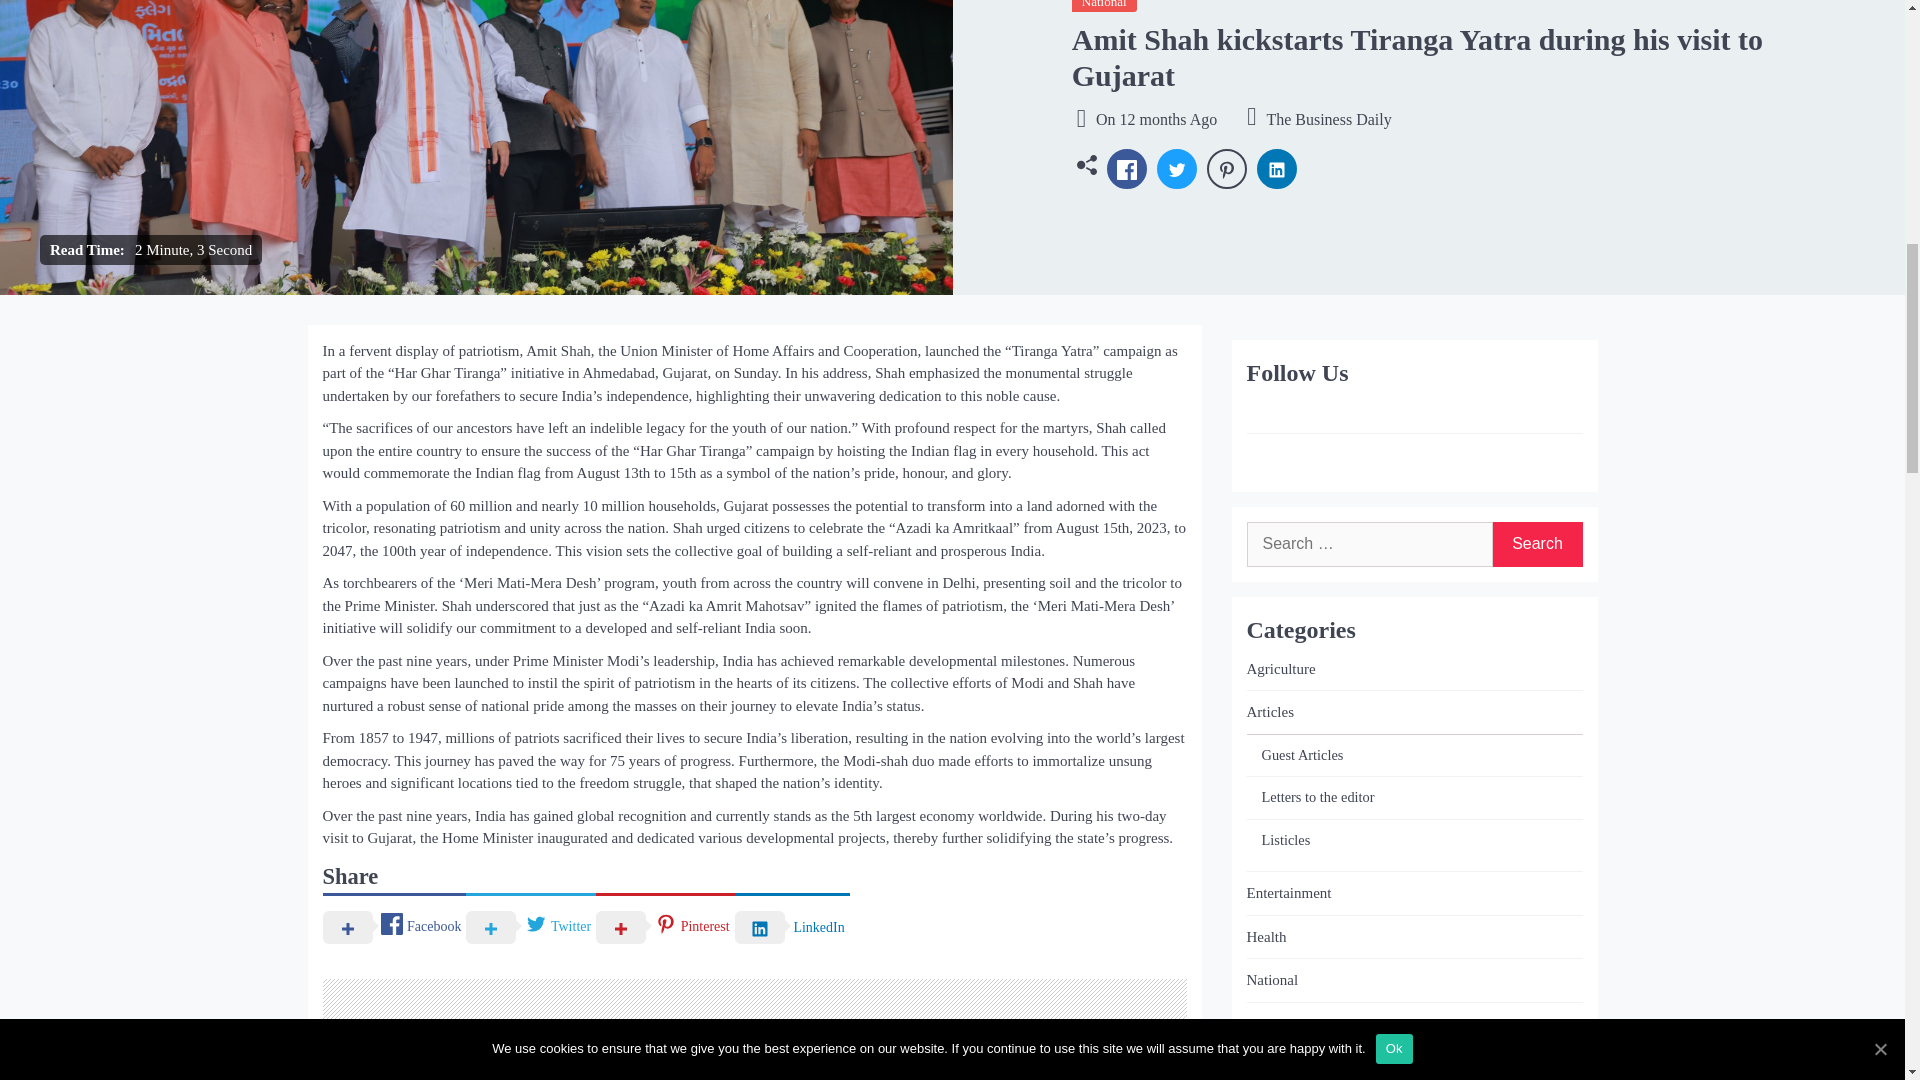  I want to click on Facebook, so click(394, 926).